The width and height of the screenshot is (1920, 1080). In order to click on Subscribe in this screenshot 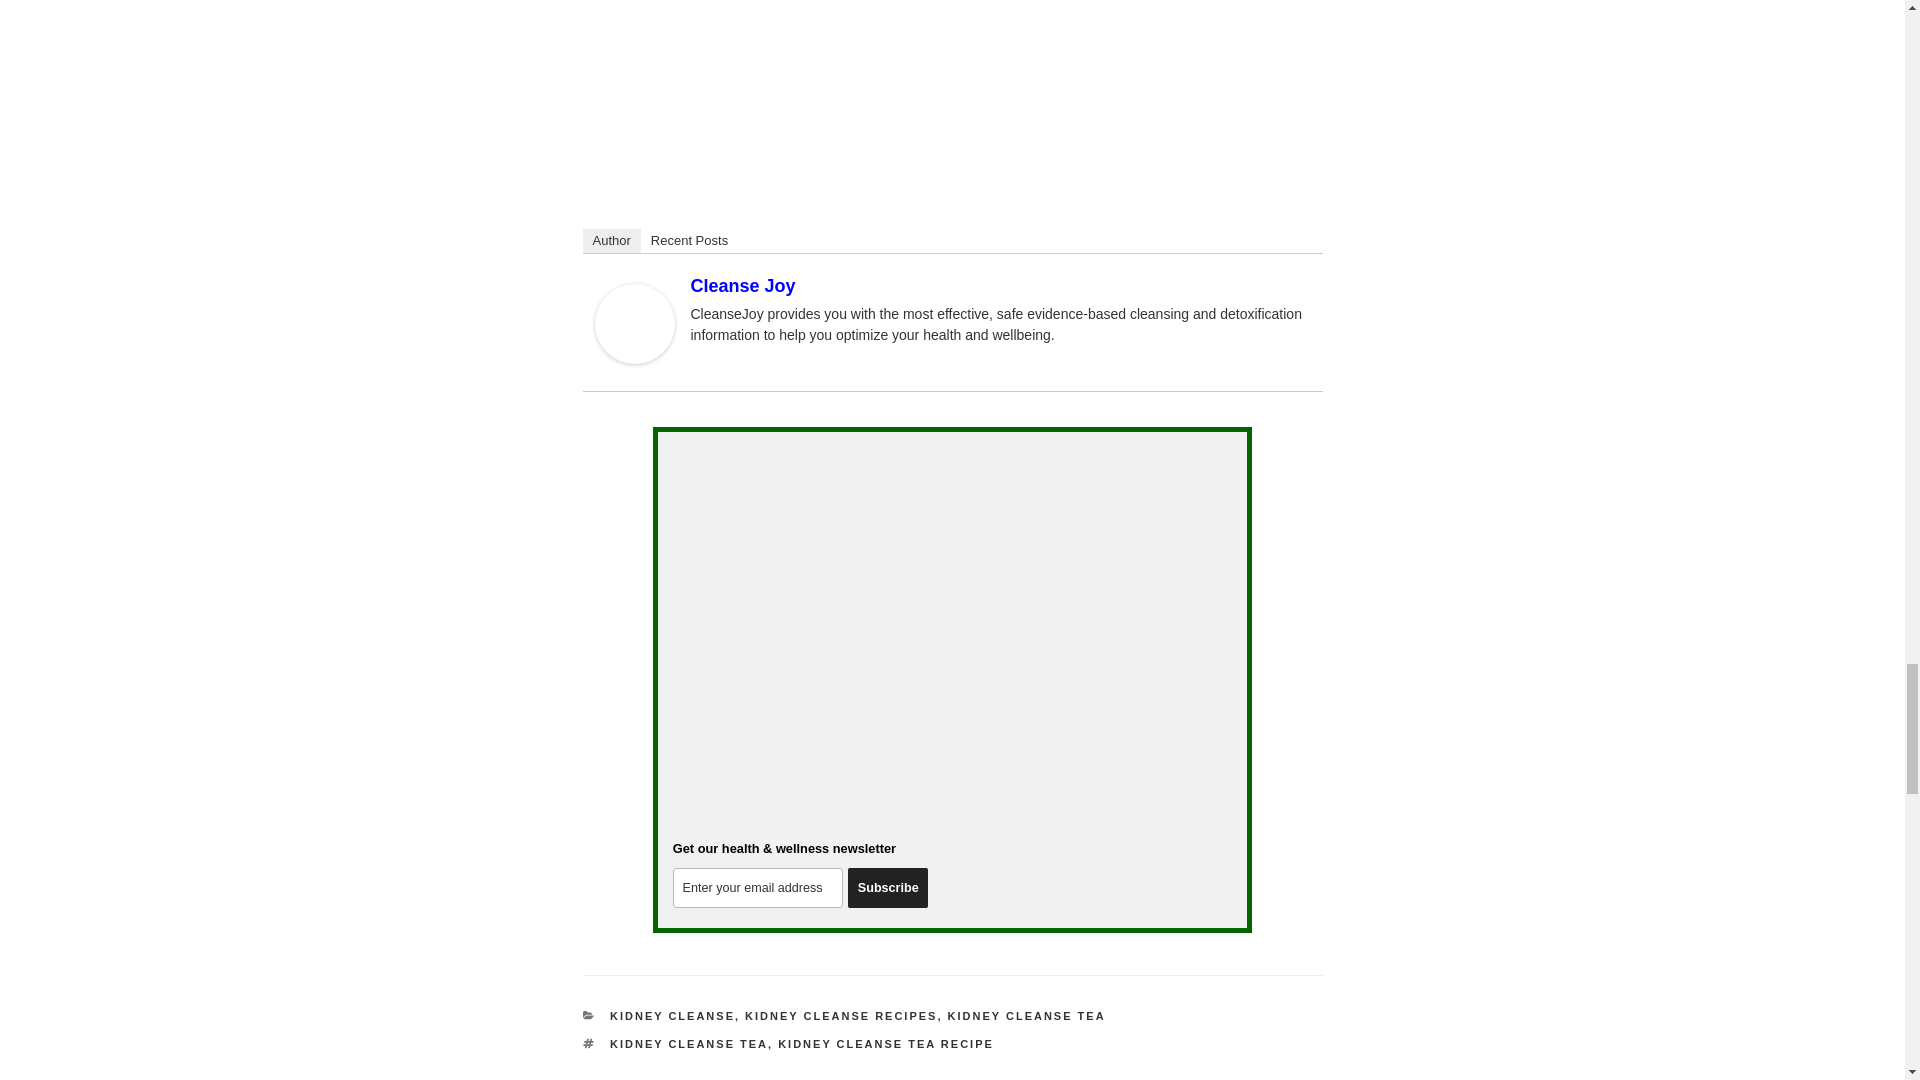, I will do `click(888, 888)`.